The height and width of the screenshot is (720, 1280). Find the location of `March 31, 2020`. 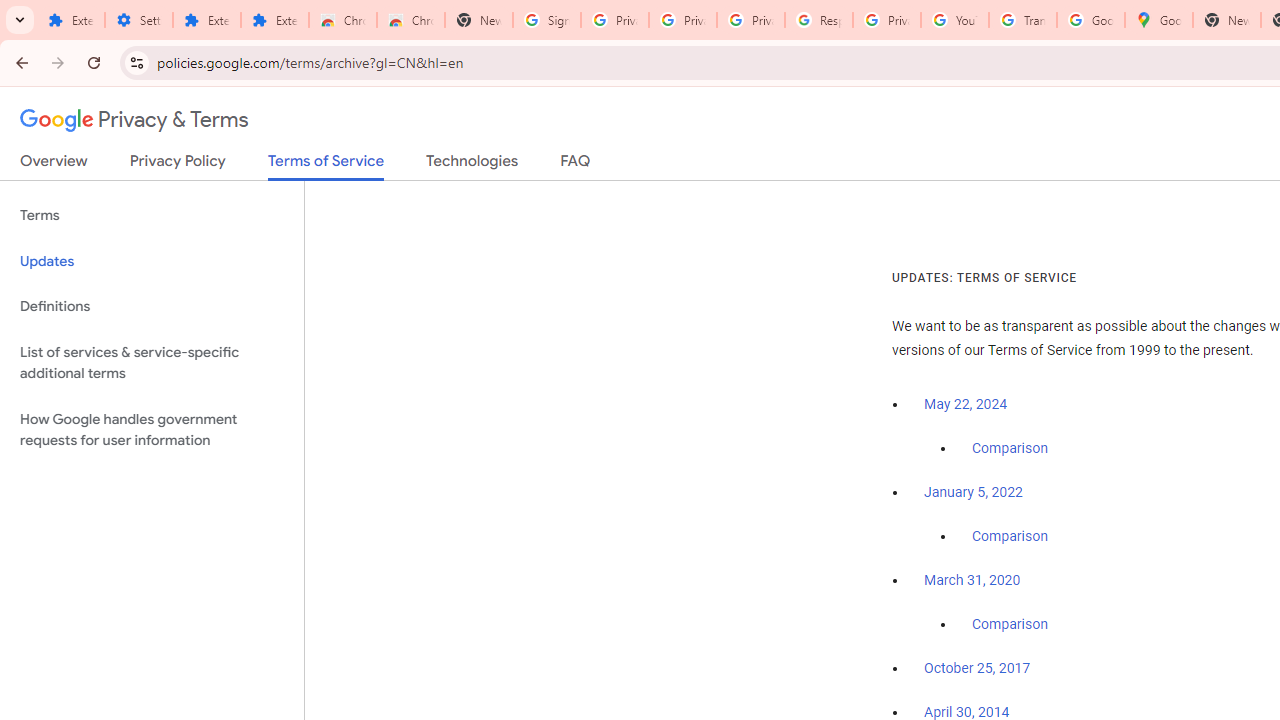

March 31, 2020 is located at coordinates (972, 580).